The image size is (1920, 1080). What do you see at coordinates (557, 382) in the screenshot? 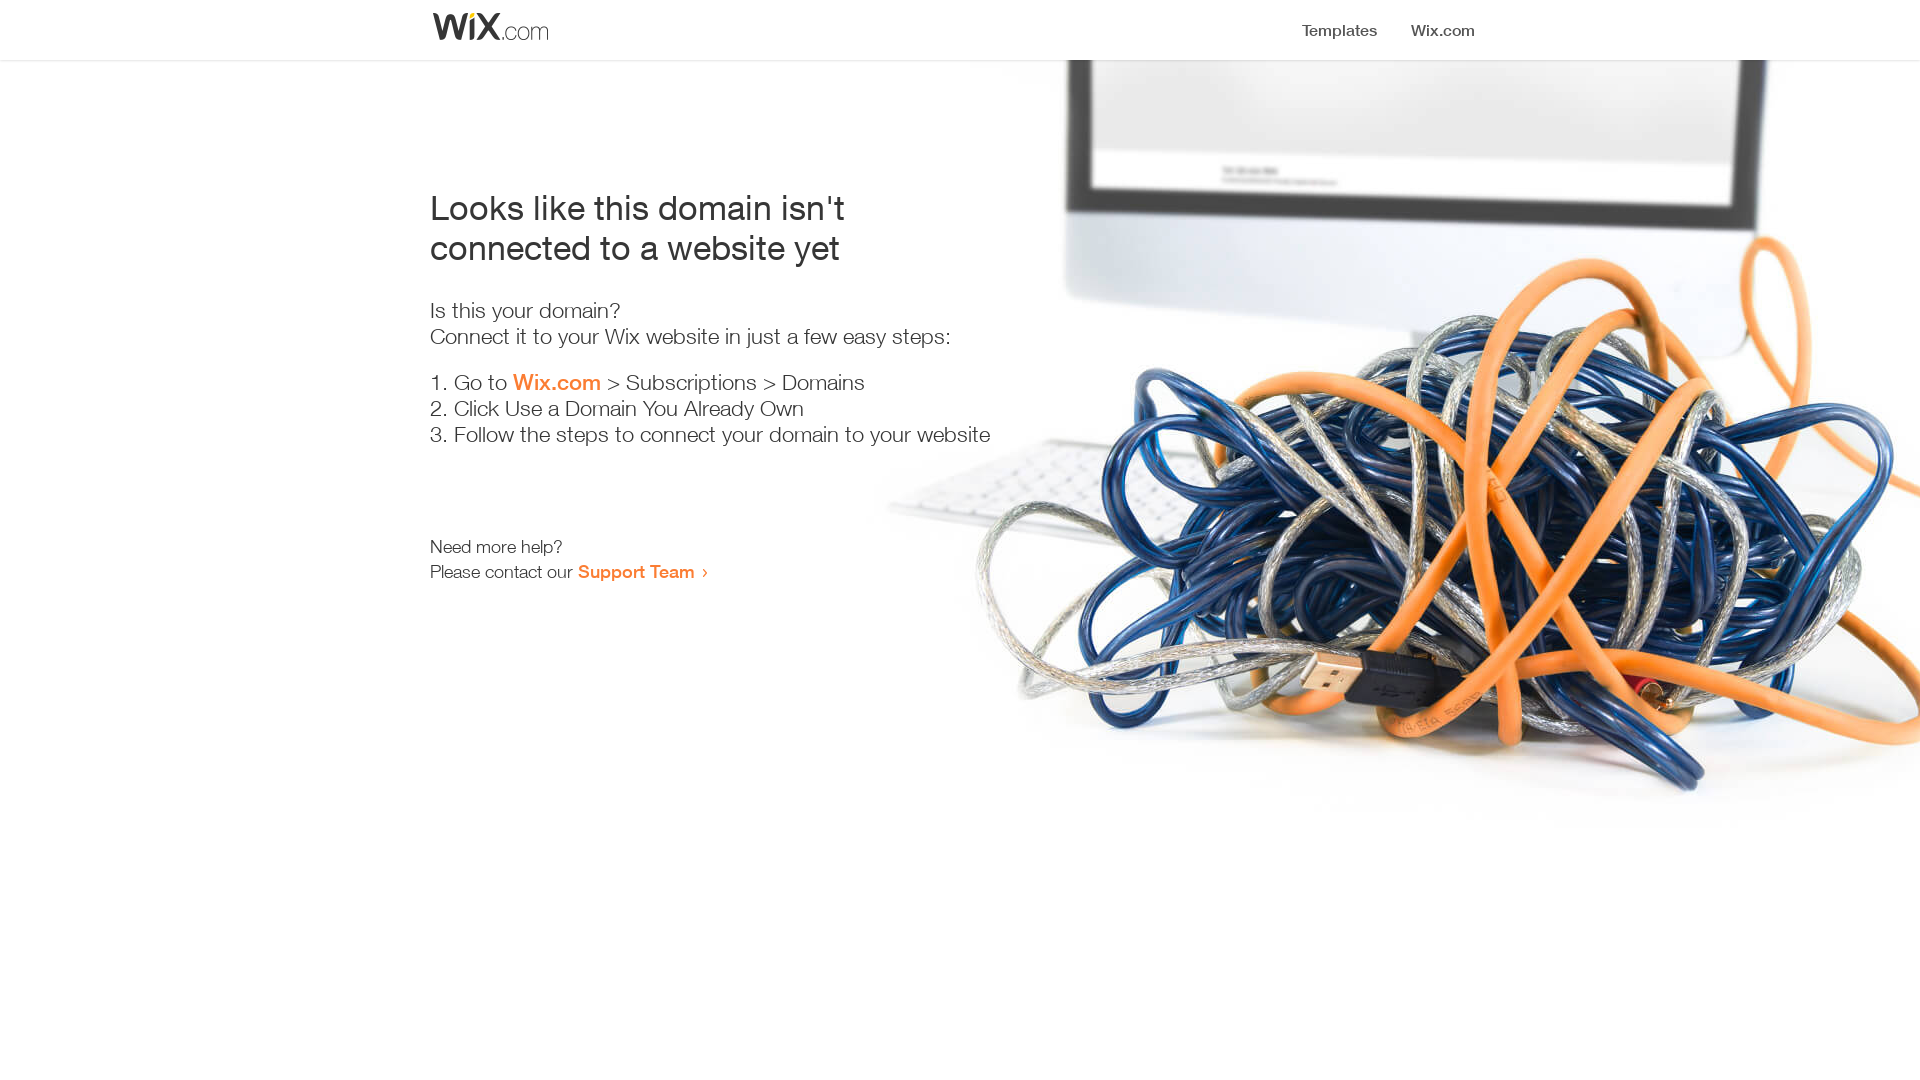
I see `Wix.com` at bounding box center [557, 382].